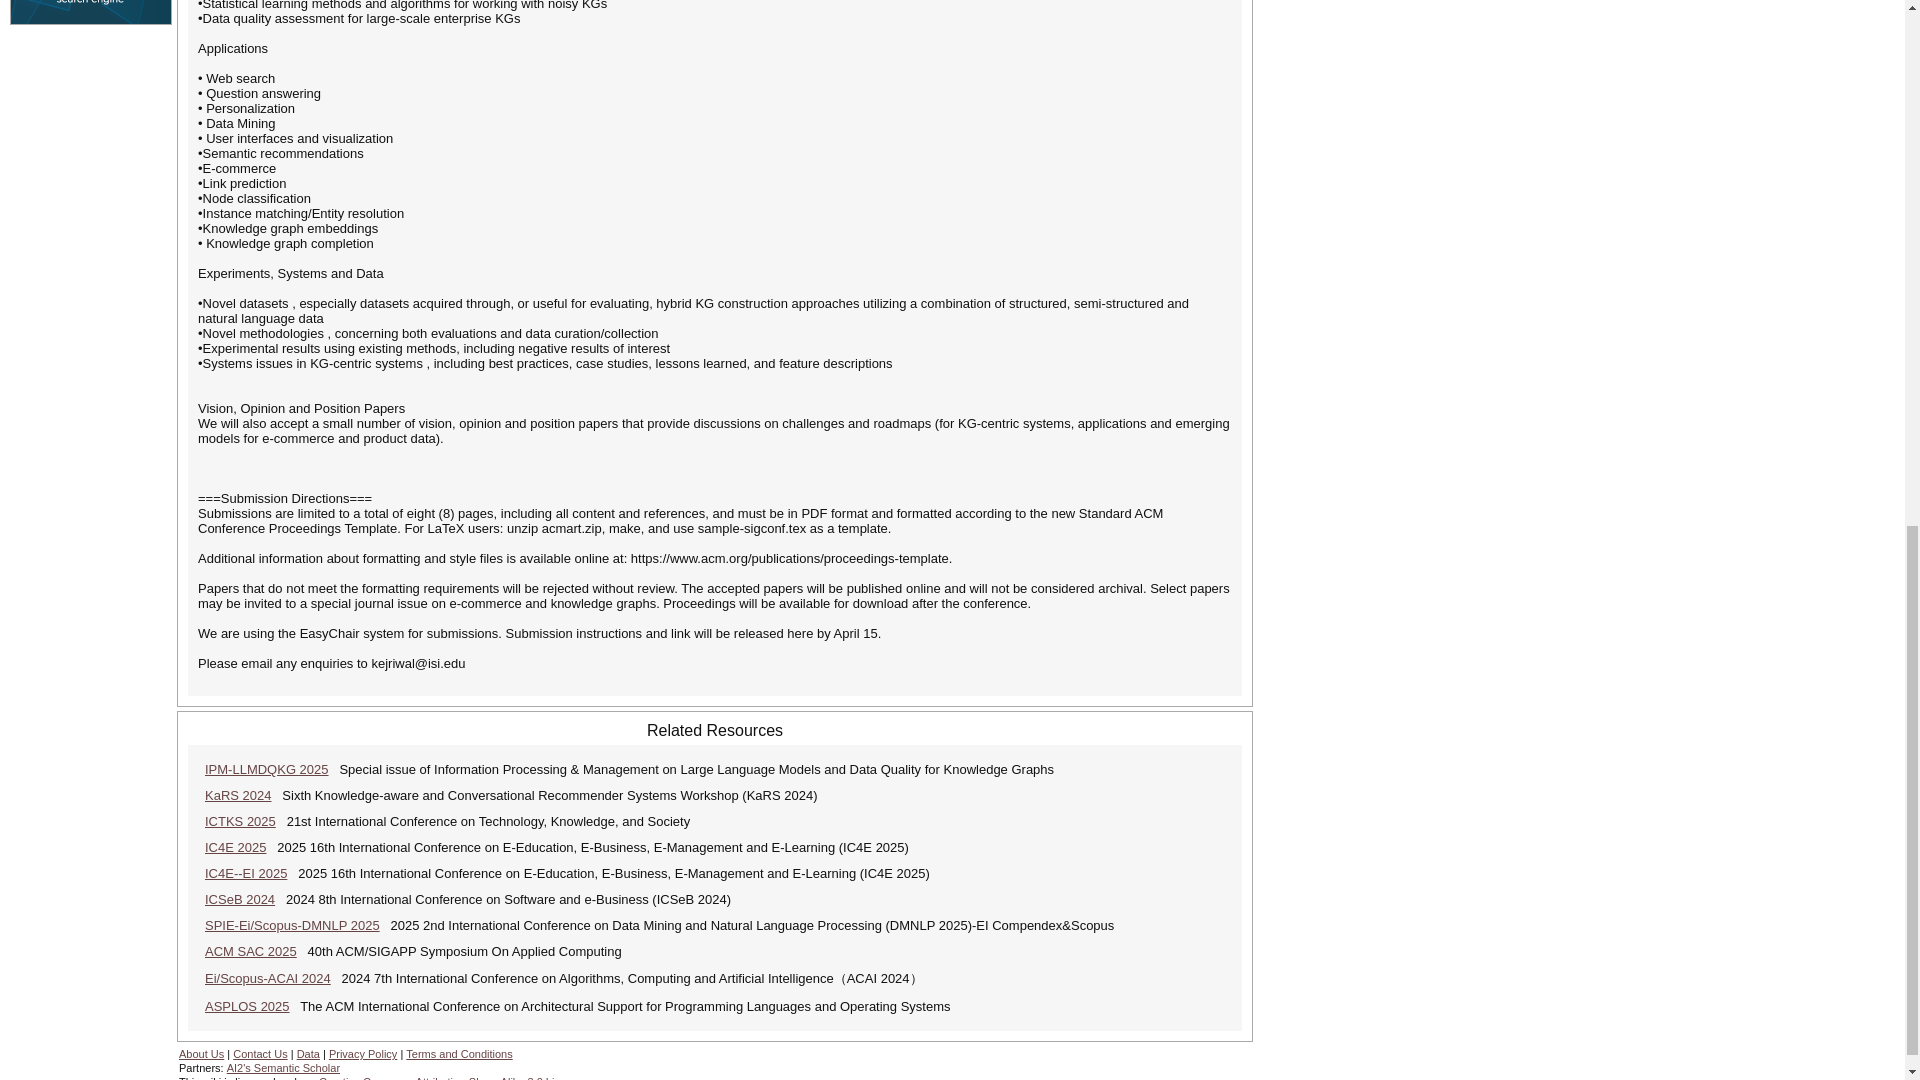  Describe the element at coordinates (266, 769) in the screenshot. I see `IPM-LLMDQKG 2025` at that location.